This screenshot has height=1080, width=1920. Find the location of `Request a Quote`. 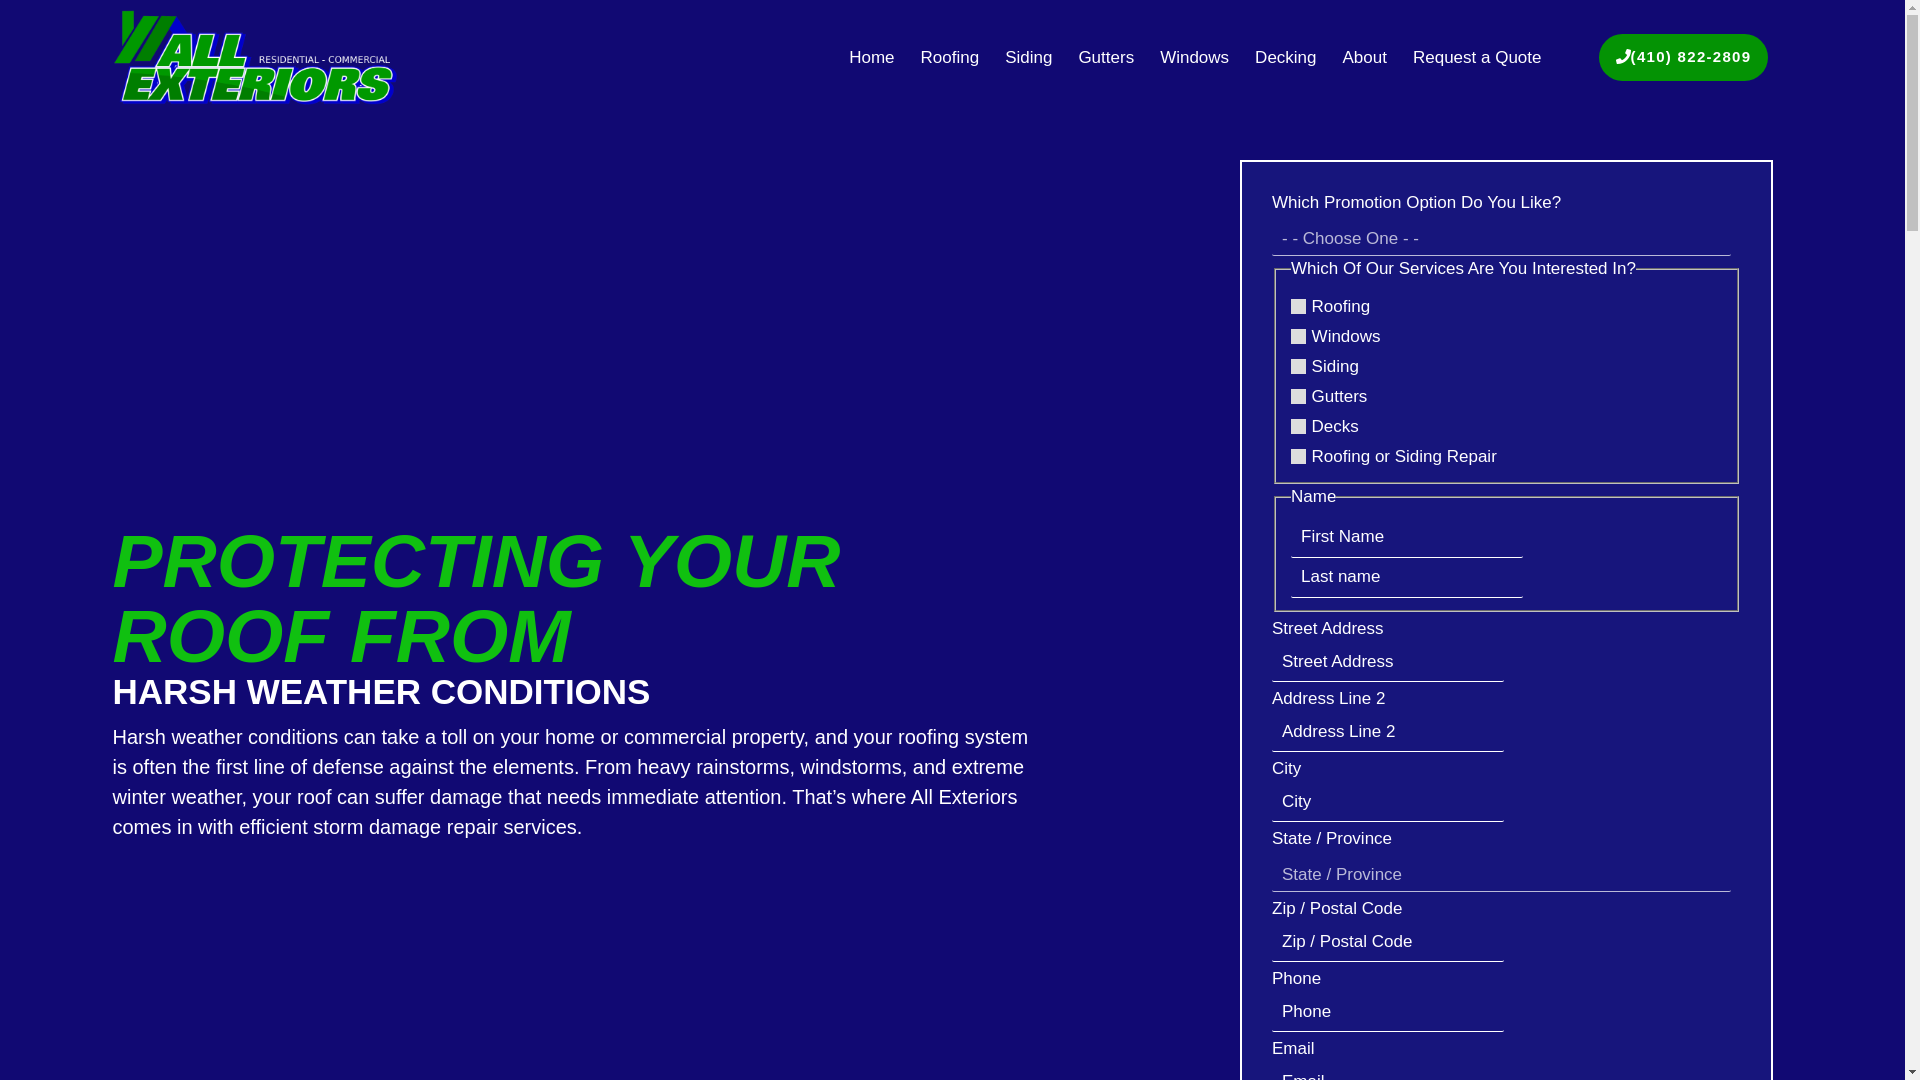

Request a Quote is located at coordinates (1477, 58).